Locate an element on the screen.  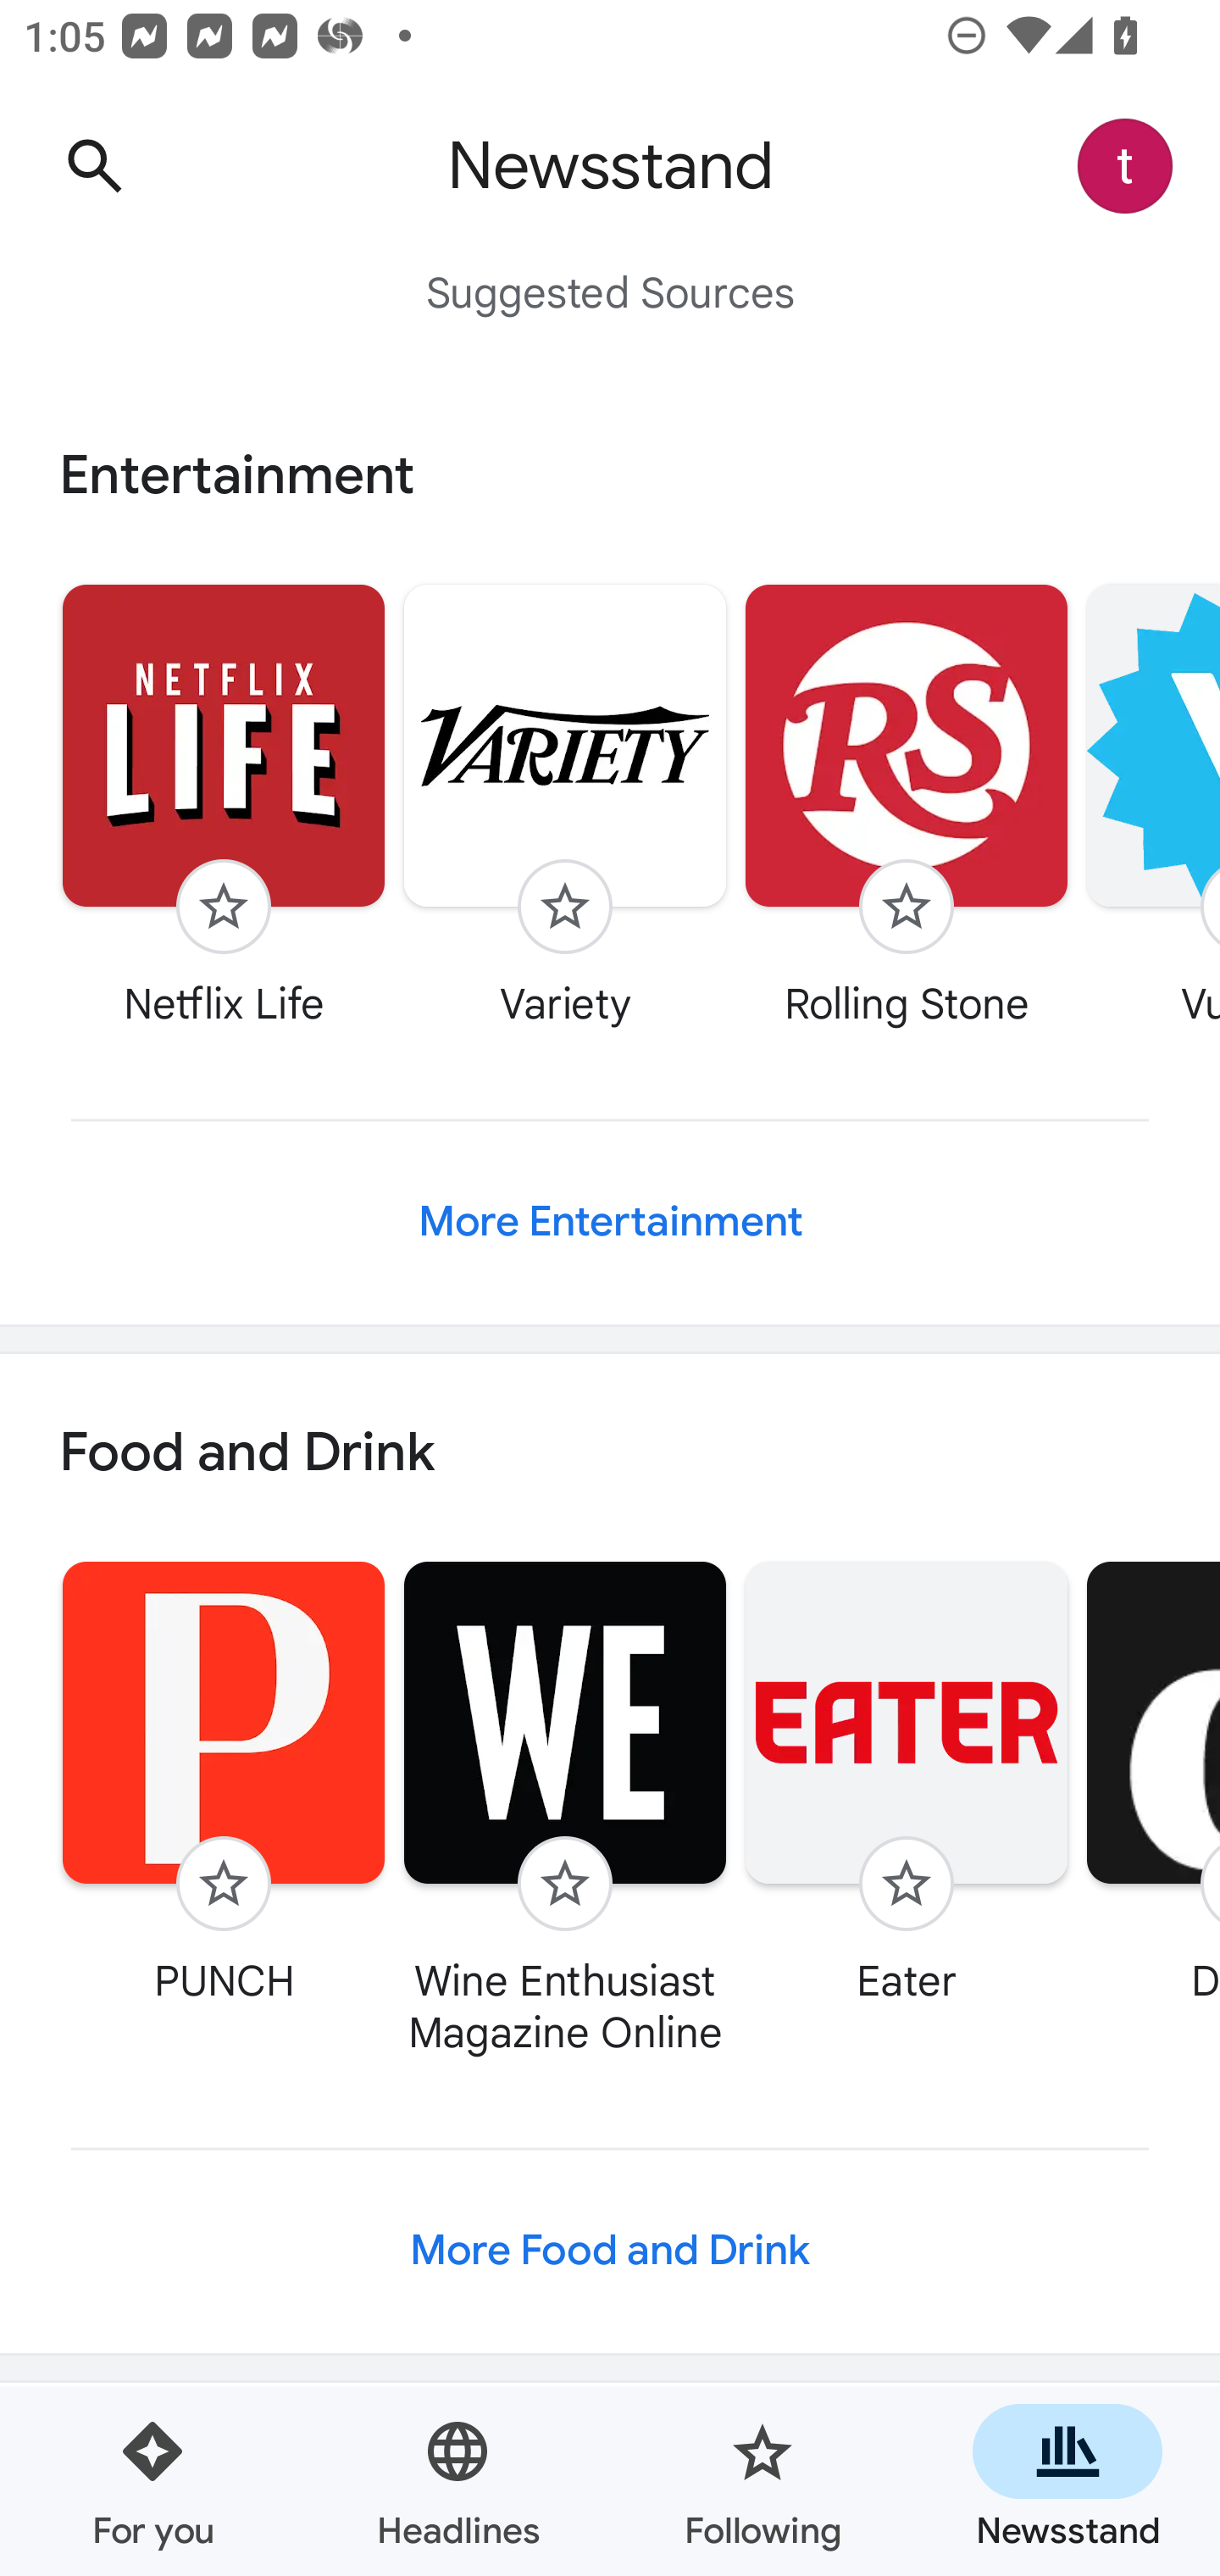
For you is located at coordinates (152, 2481).